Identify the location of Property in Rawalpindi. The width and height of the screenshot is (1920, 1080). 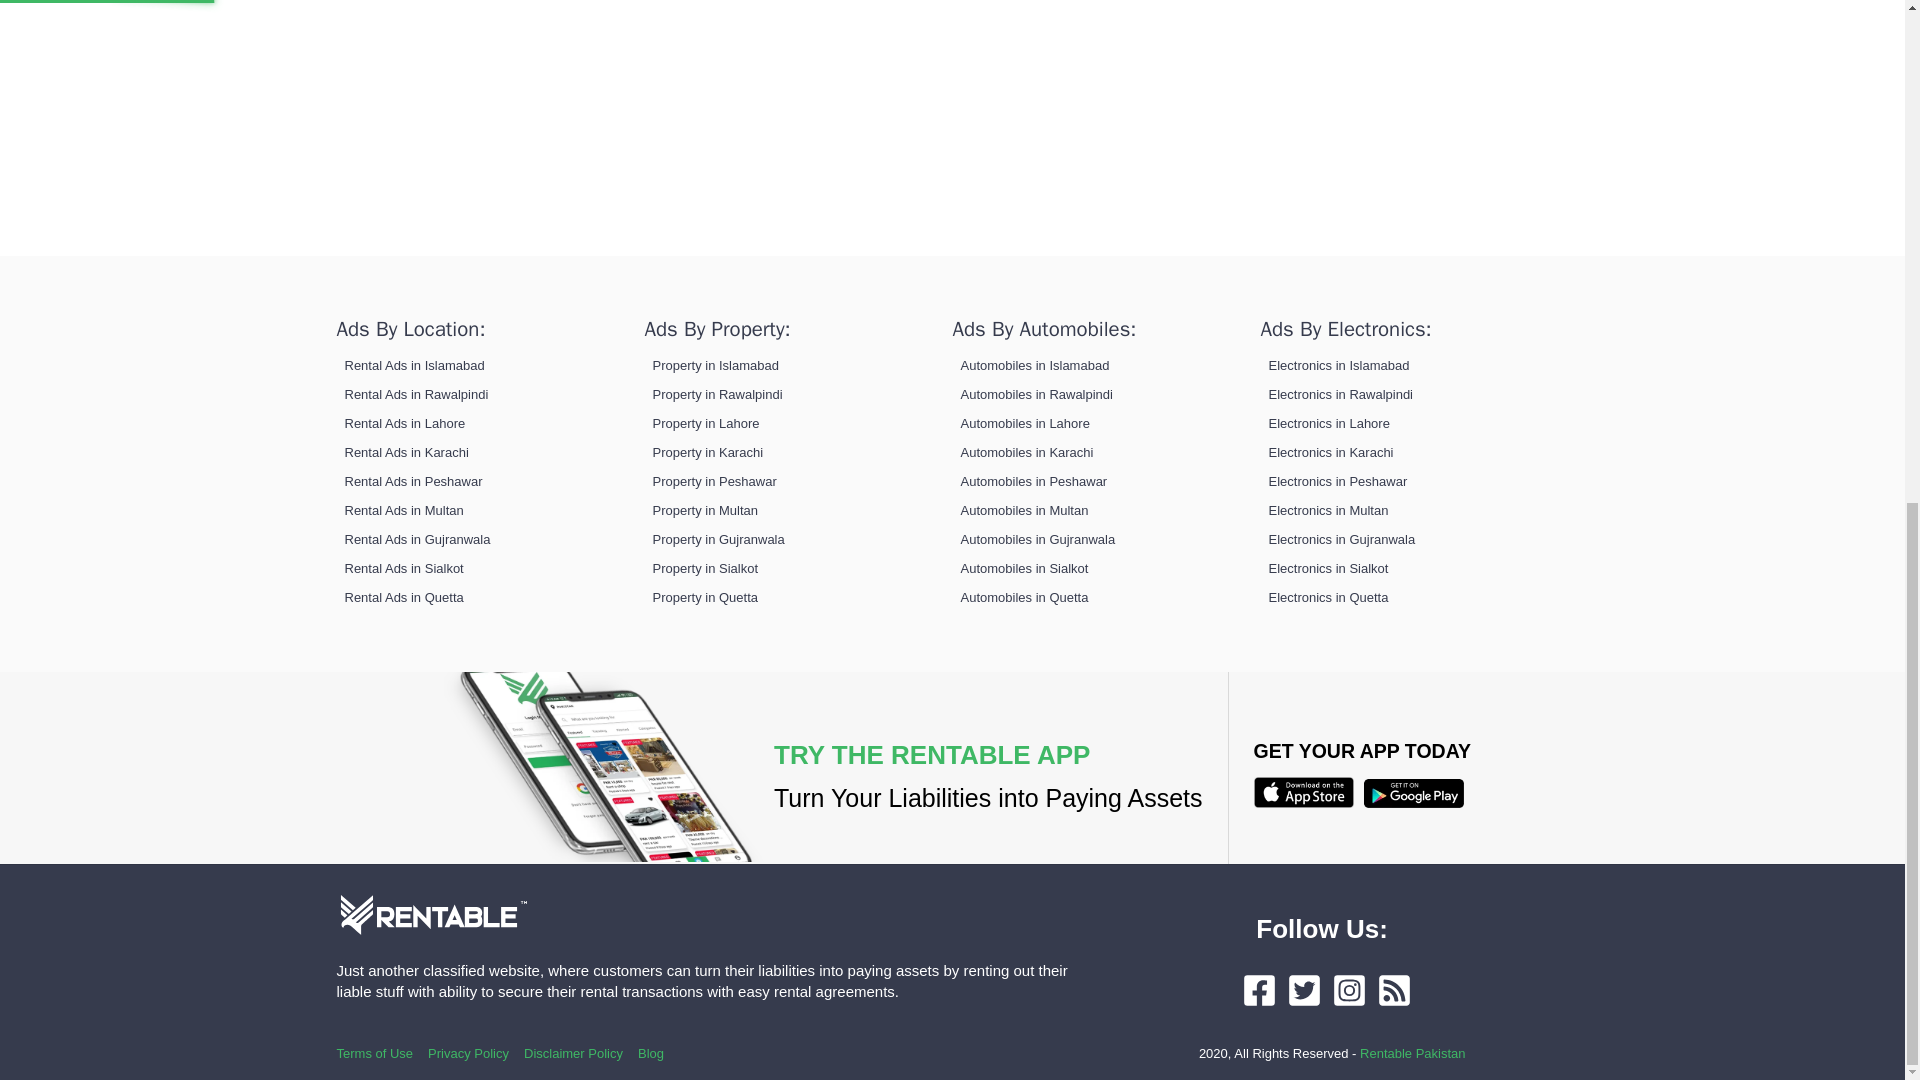
(716, 394).